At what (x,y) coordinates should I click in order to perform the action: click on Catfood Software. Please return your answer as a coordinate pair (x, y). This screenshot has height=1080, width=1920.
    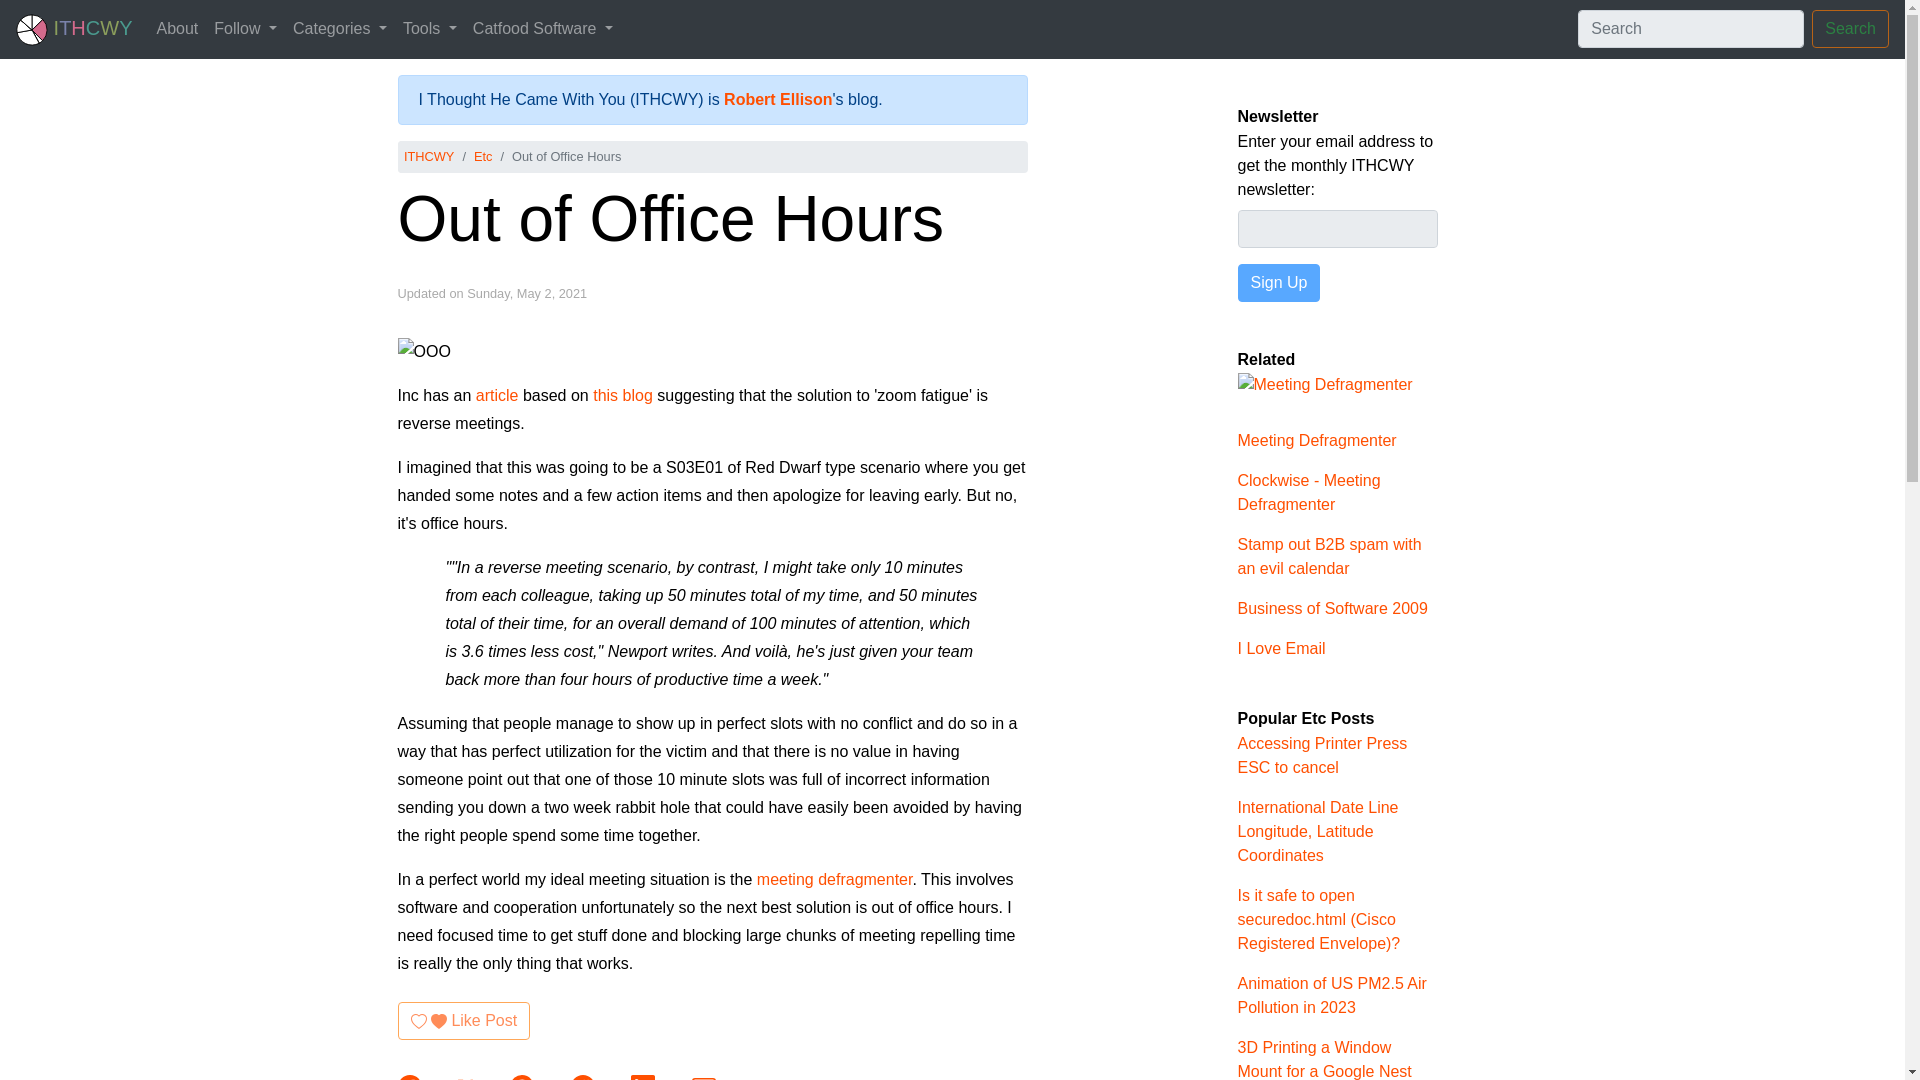
    Looking at the image, I should click on (542, 28).